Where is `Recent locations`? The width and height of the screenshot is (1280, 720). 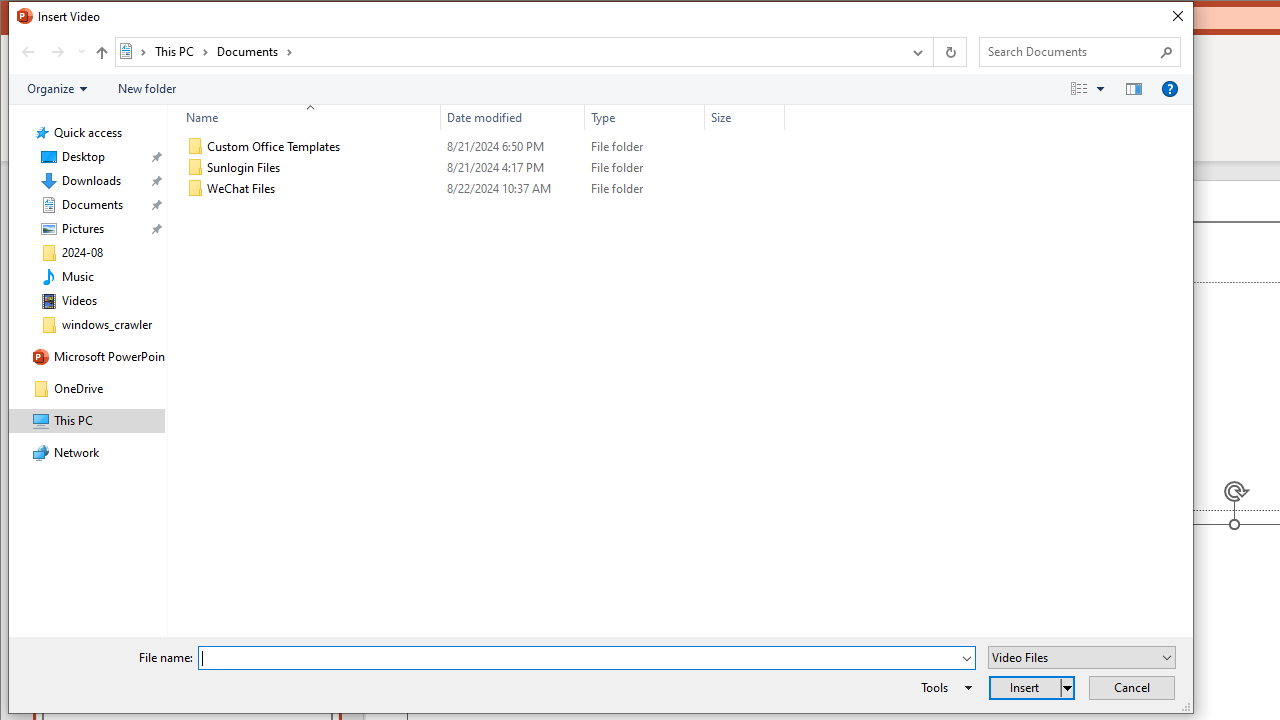 Recent locations is located at coordinates (80, 51).